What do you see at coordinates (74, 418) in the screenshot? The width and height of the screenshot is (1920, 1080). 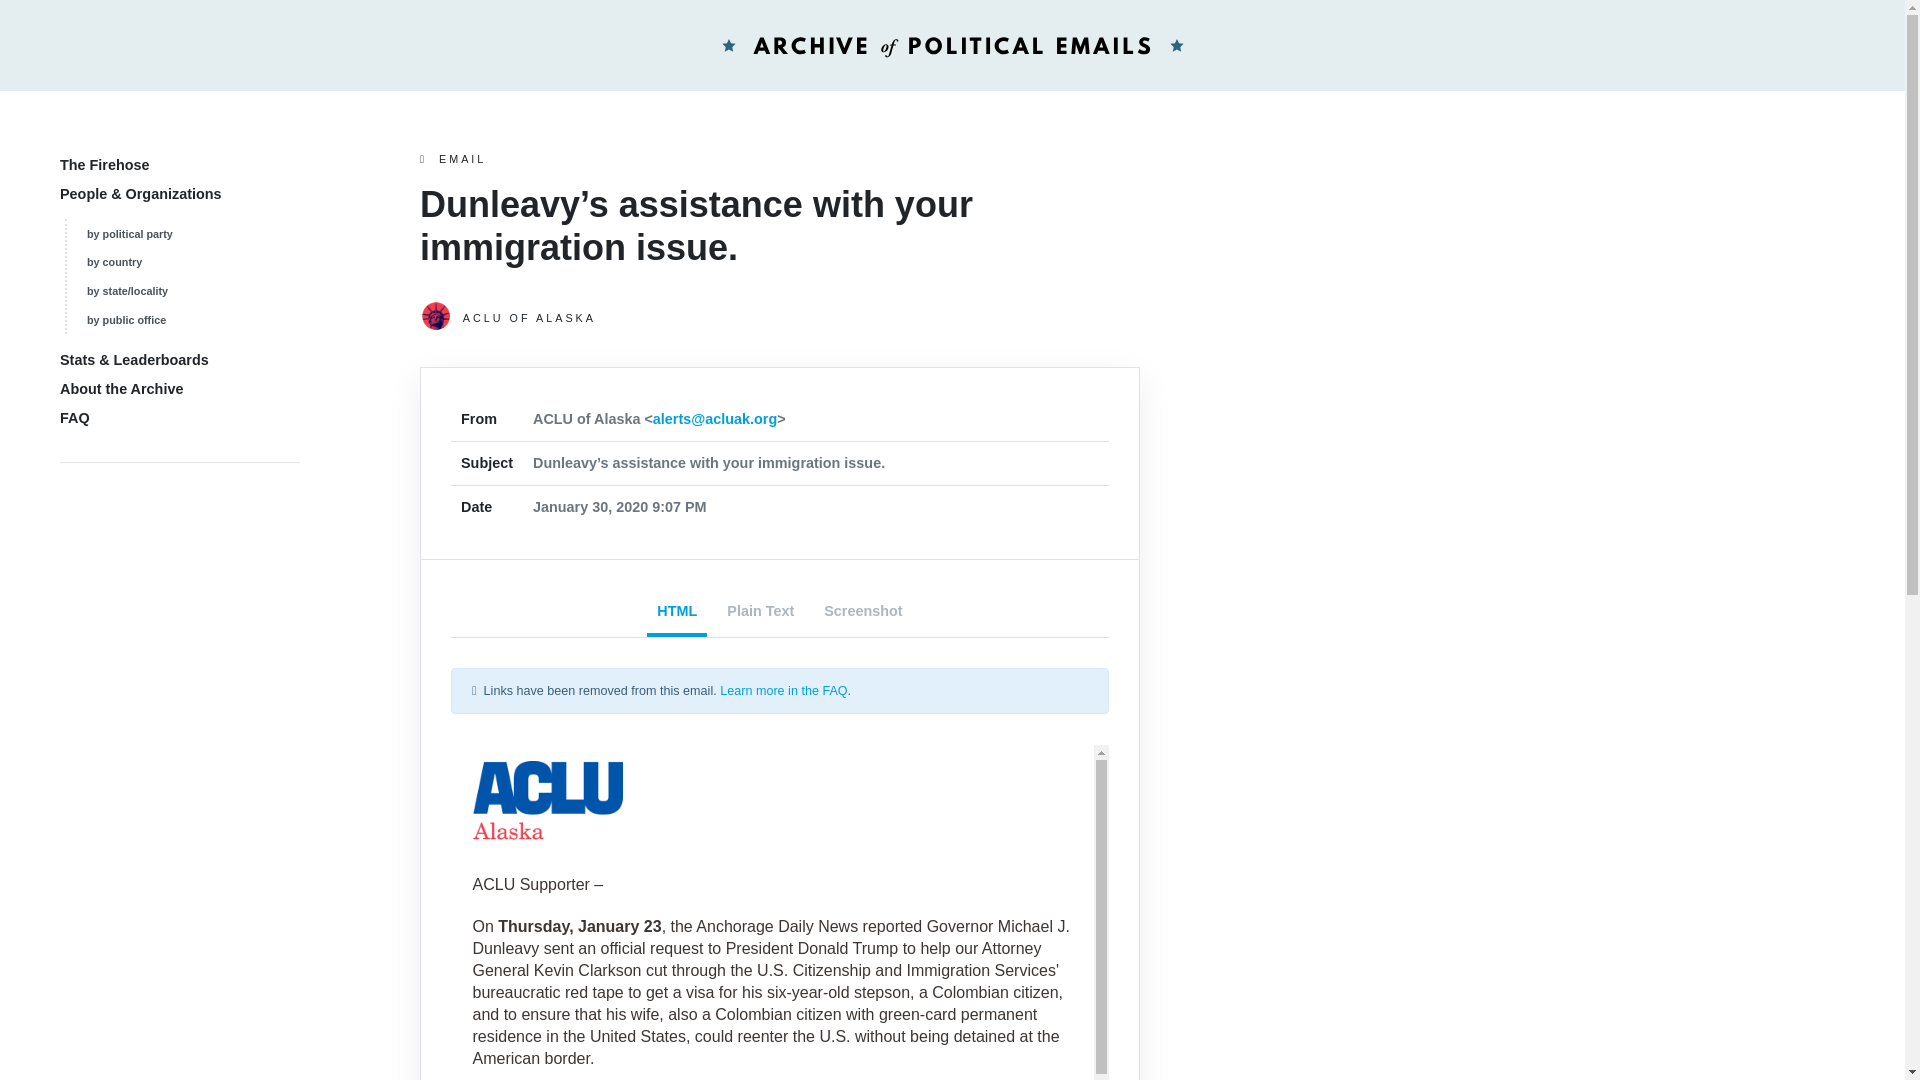 I see `FAQ` at bounding box center [74, 418].